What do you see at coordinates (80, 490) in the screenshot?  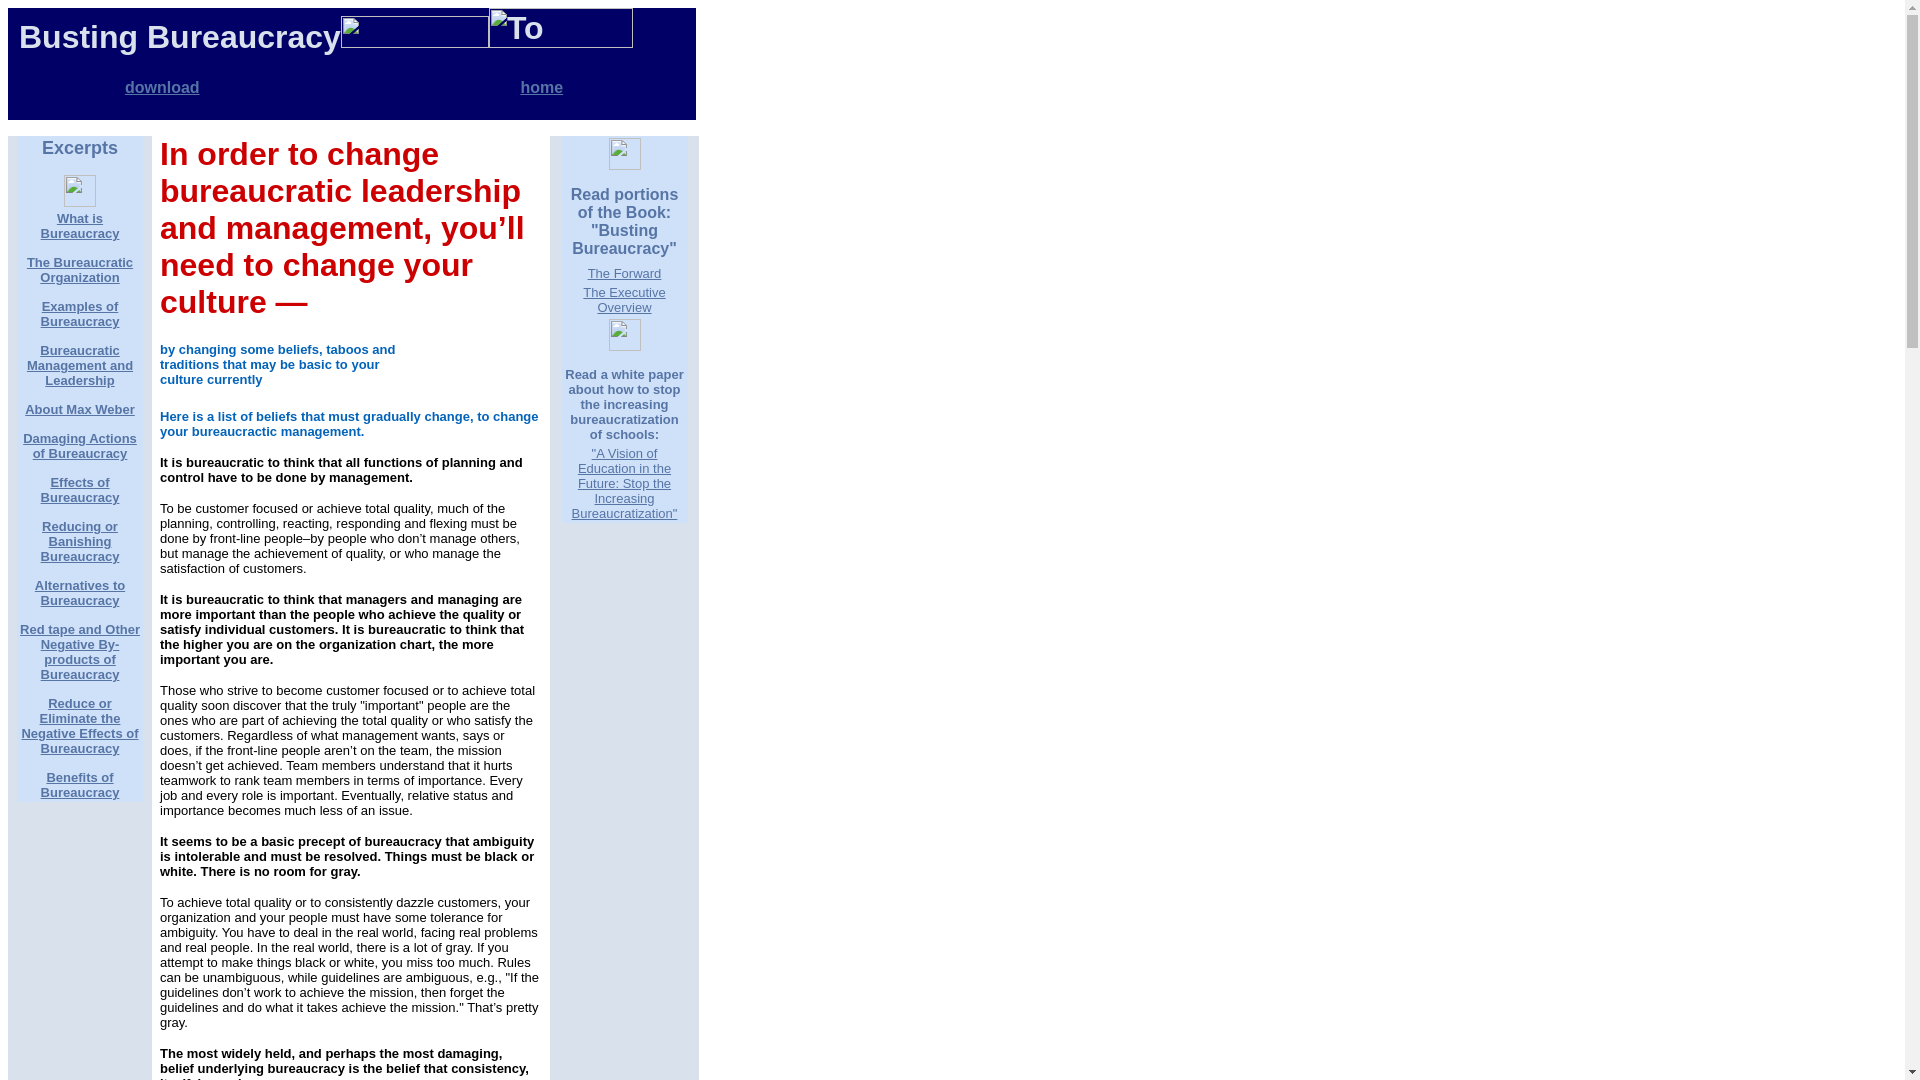 I see `Effects of Bureaucracy` at bounding box center [80, 490].